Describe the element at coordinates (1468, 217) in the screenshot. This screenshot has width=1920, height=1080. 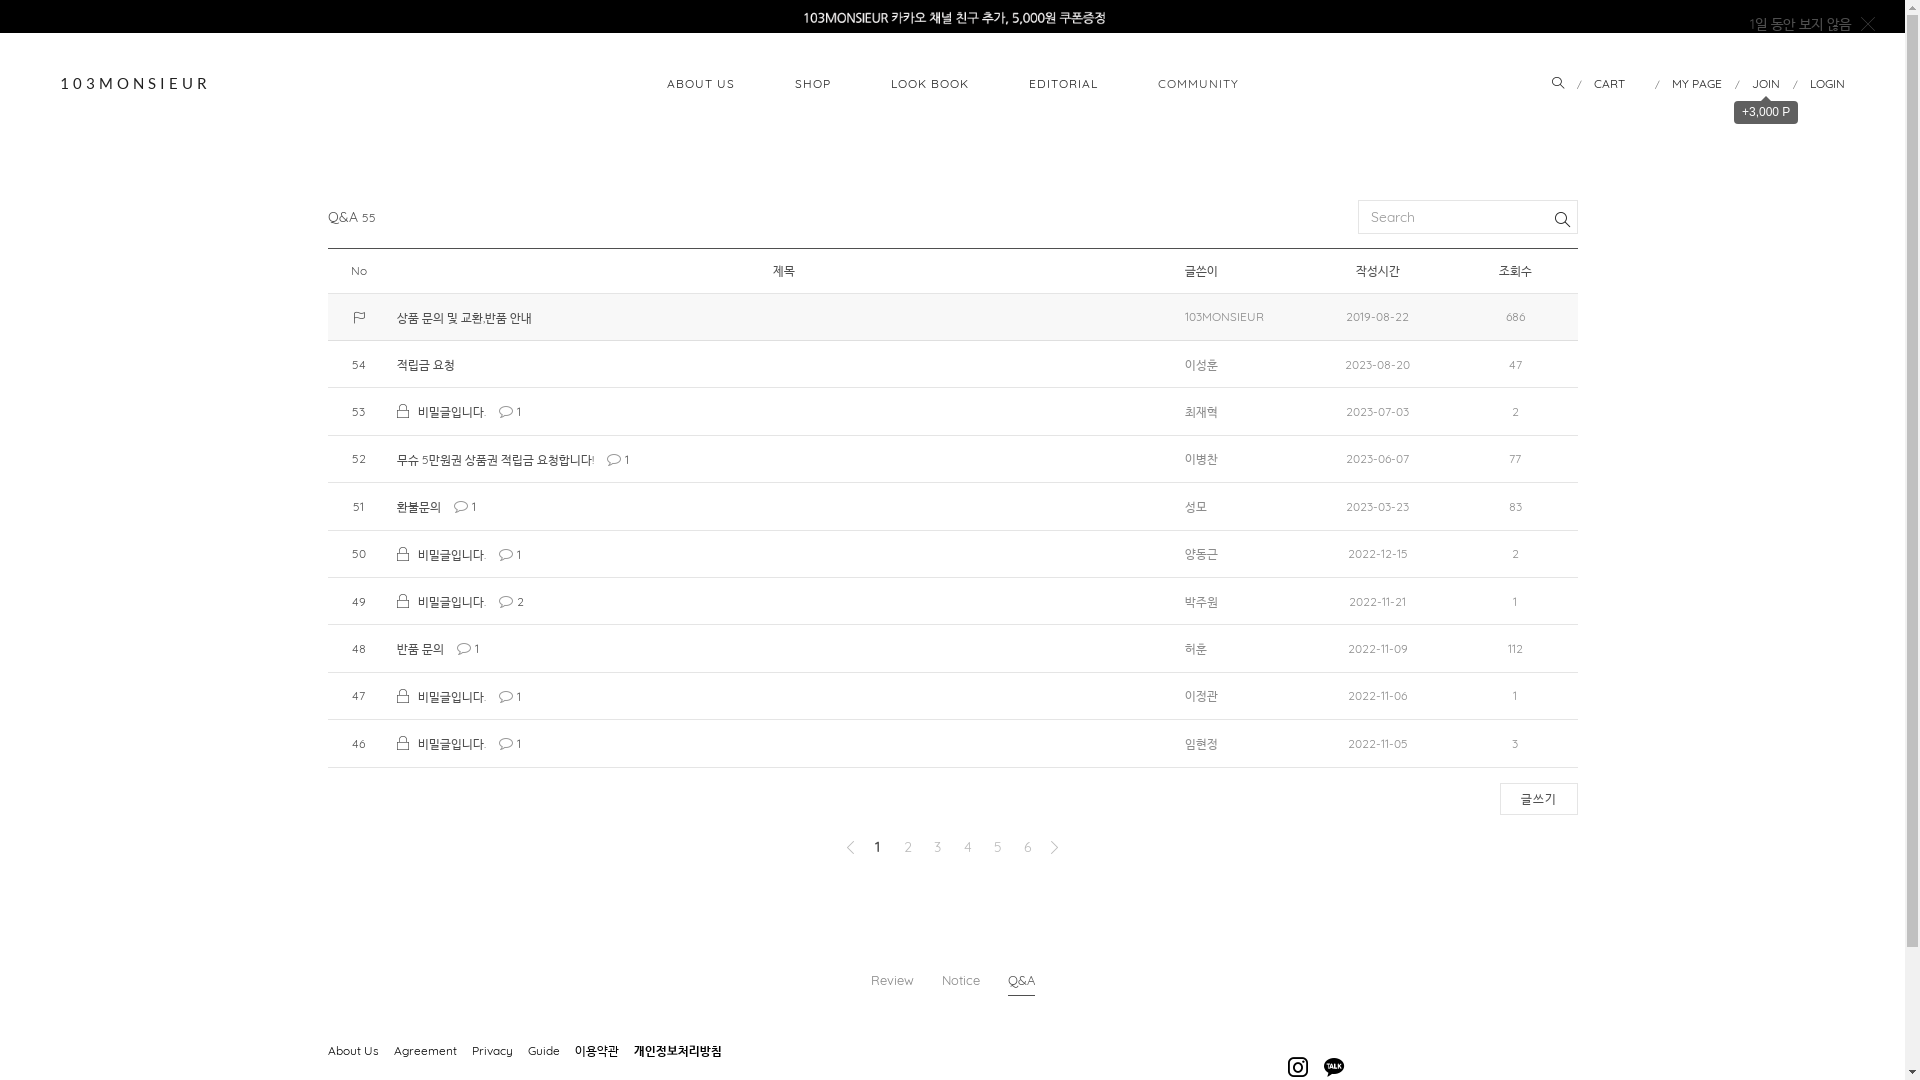
I see `search` at that location.